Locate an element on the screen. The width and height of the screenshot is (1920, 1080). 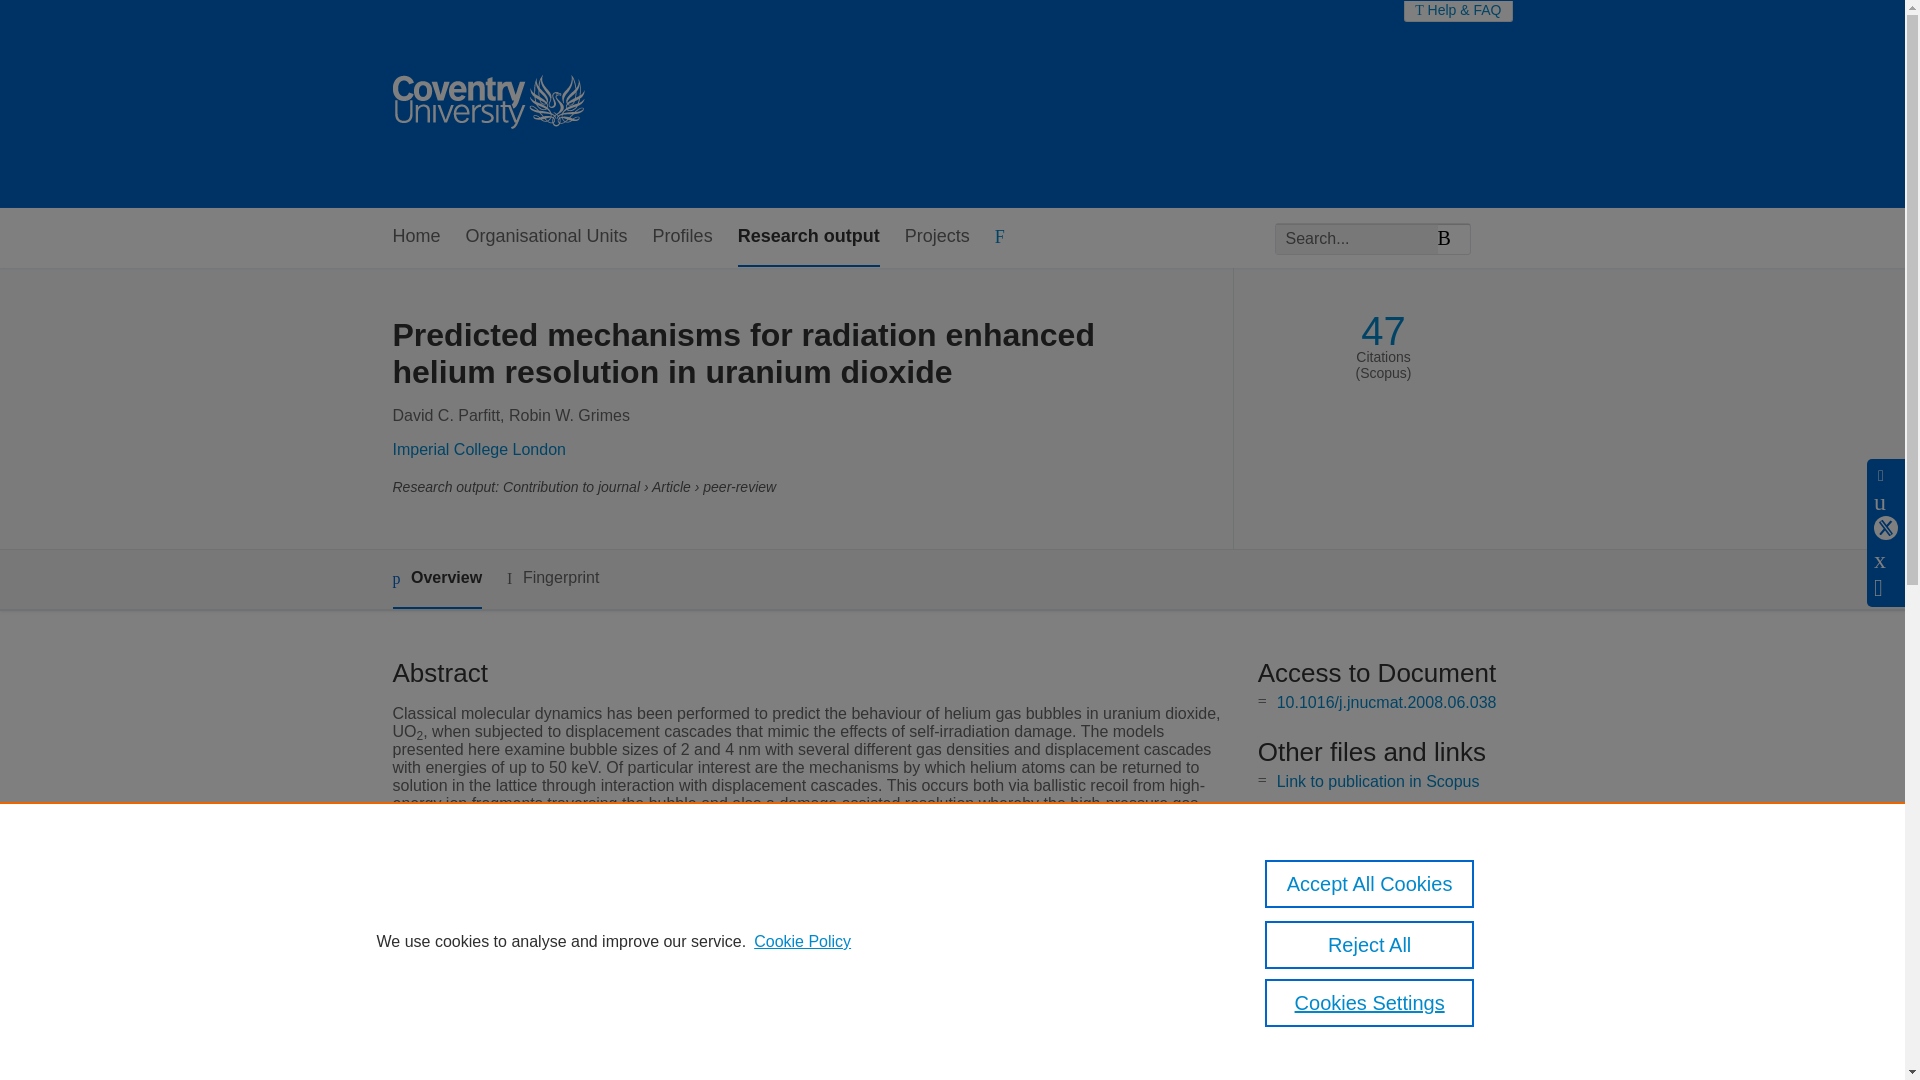
47 is located at coordinates (1383, 331).